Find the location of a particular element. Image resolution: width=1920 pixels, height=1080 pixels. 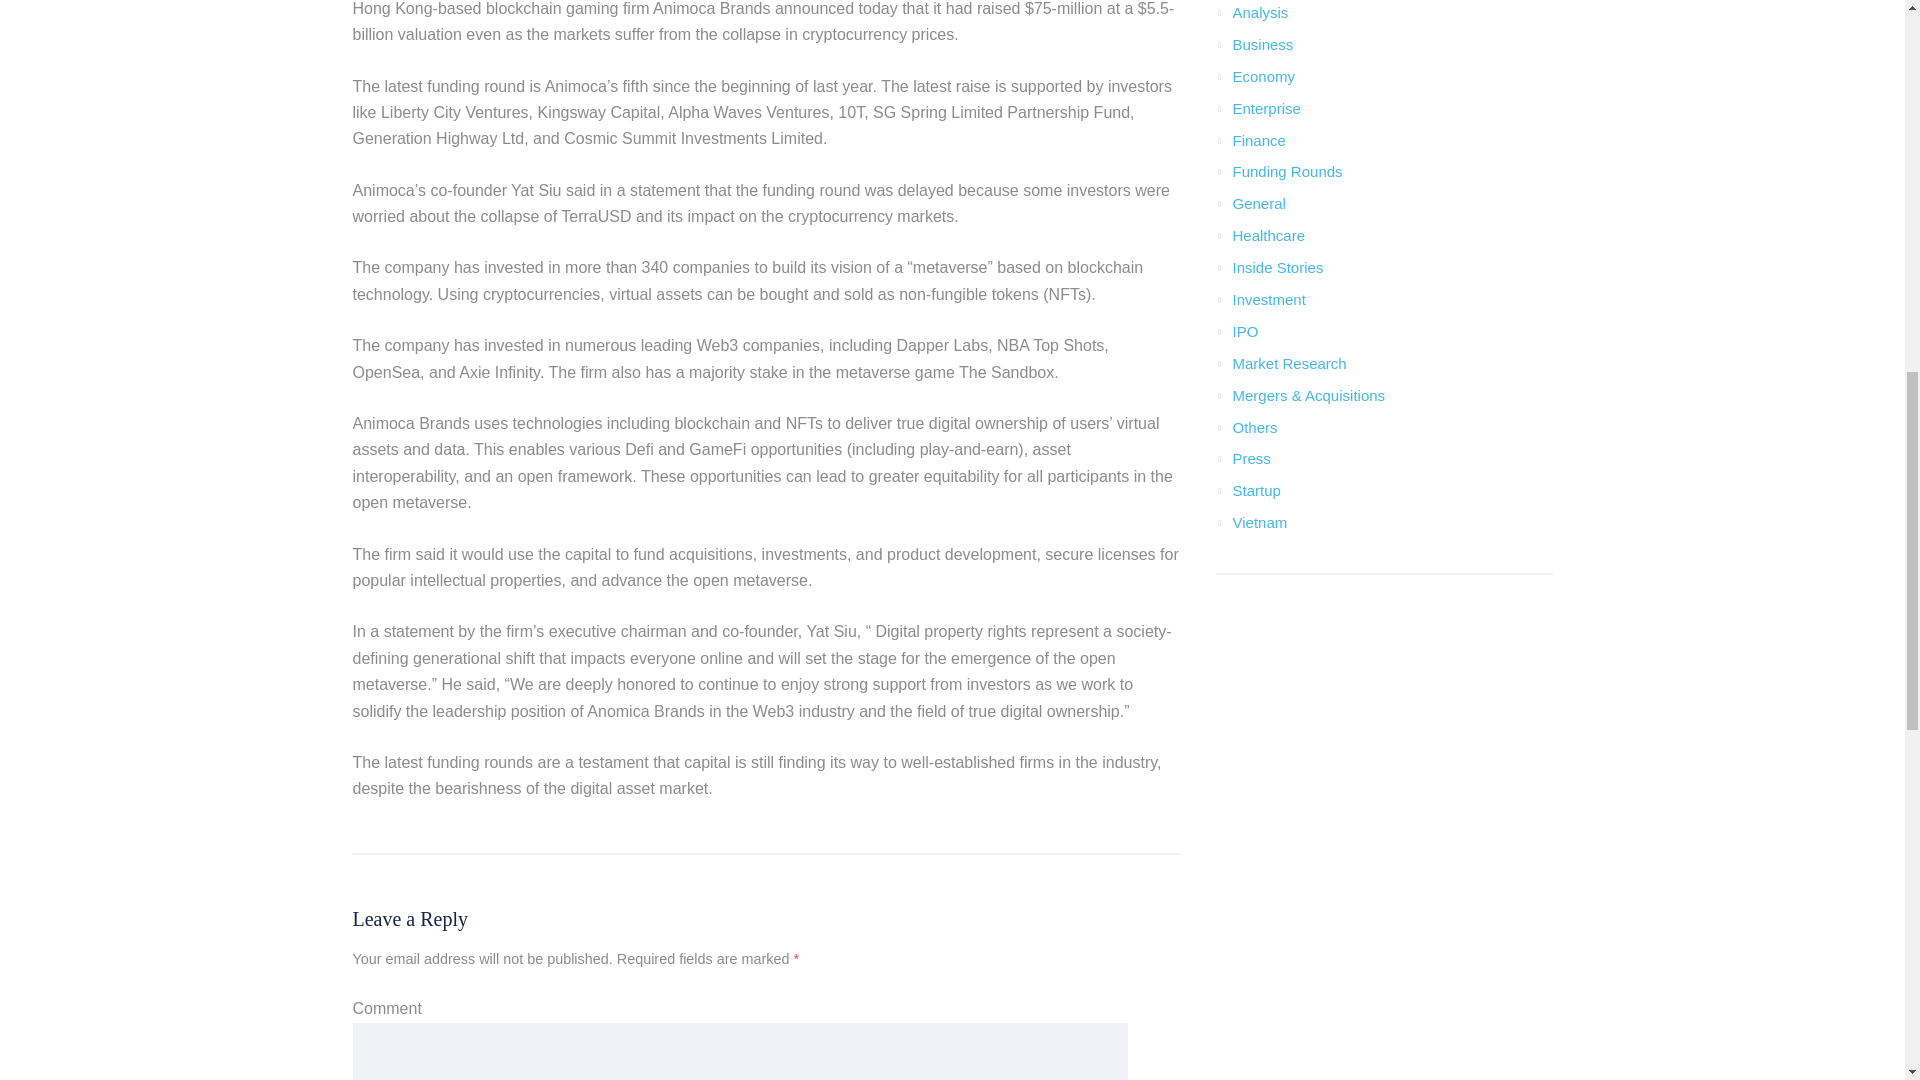

Analysis is located at coordinates (1260, 12).